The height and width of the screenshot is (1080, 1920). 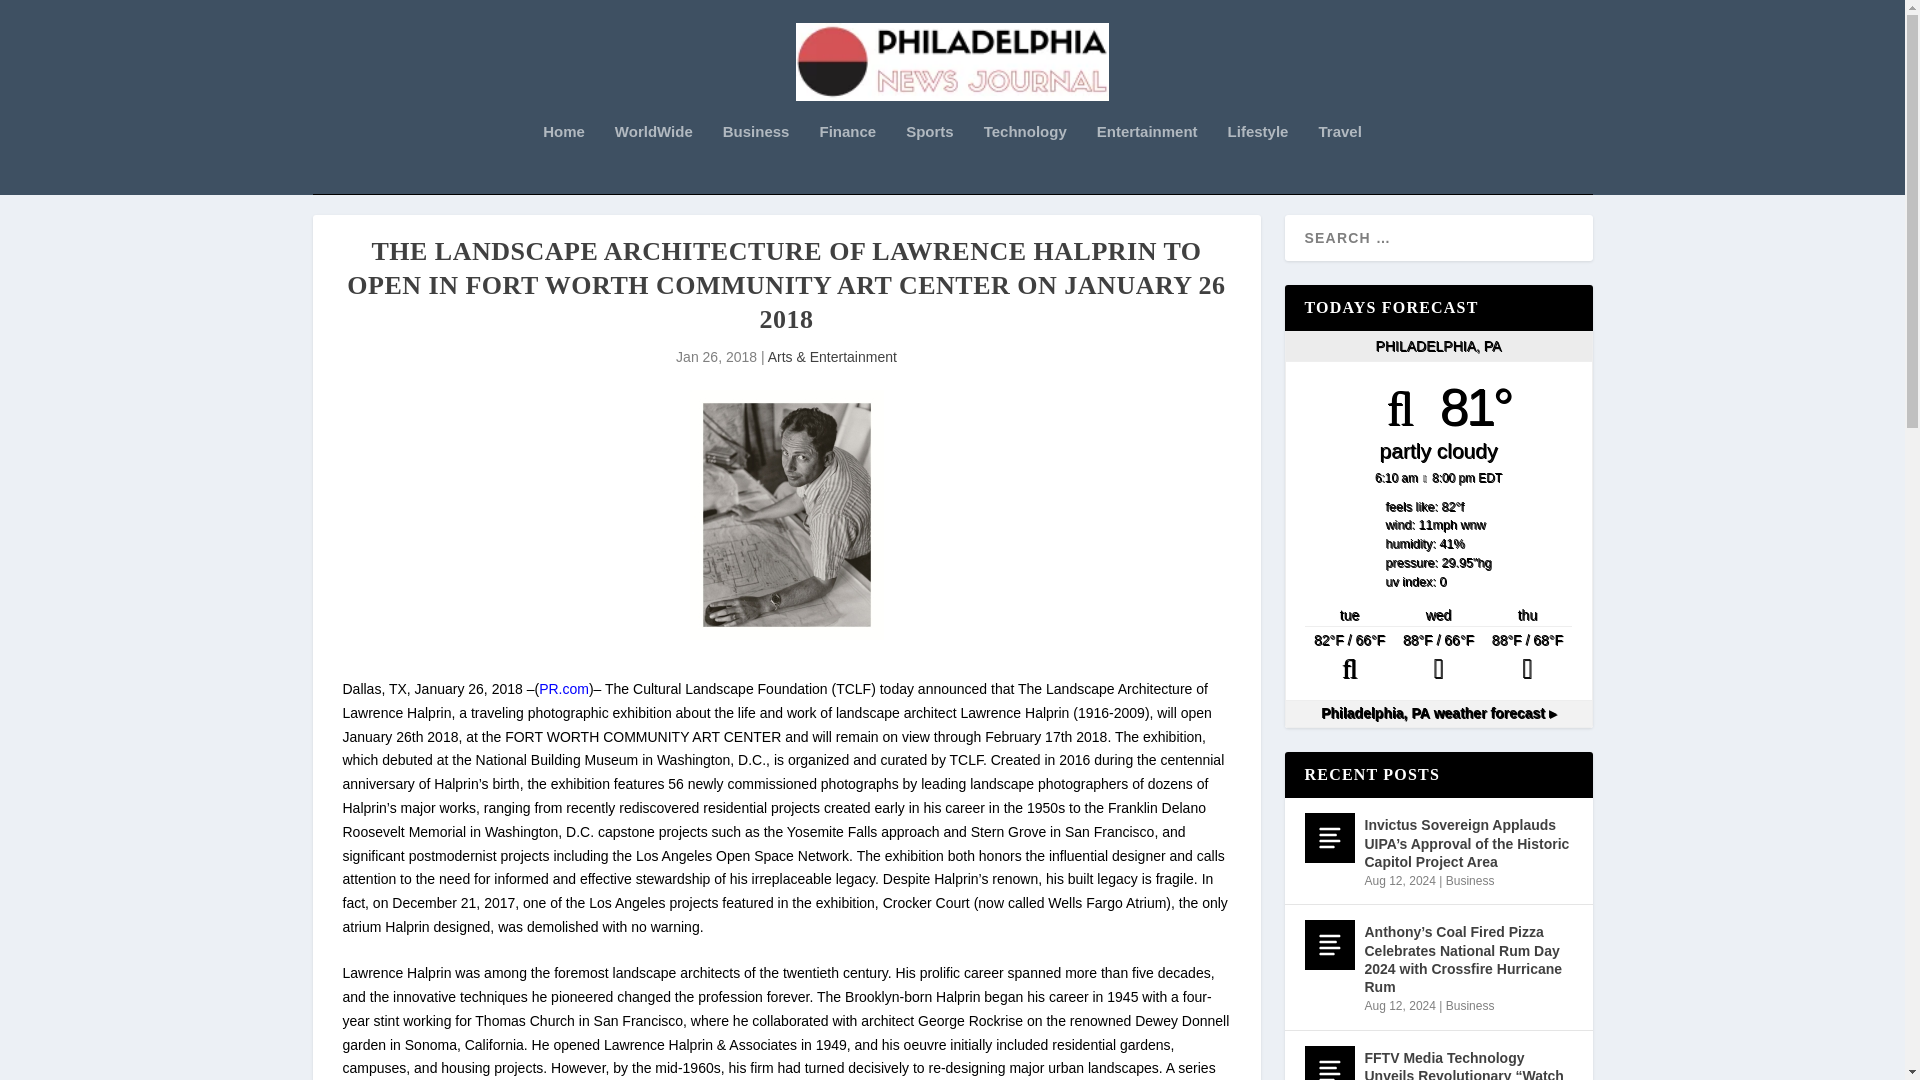 What do you see at coordinates (1025, 159) in the screenshot?
I see `Technology` at bounding box center [1025, 159].